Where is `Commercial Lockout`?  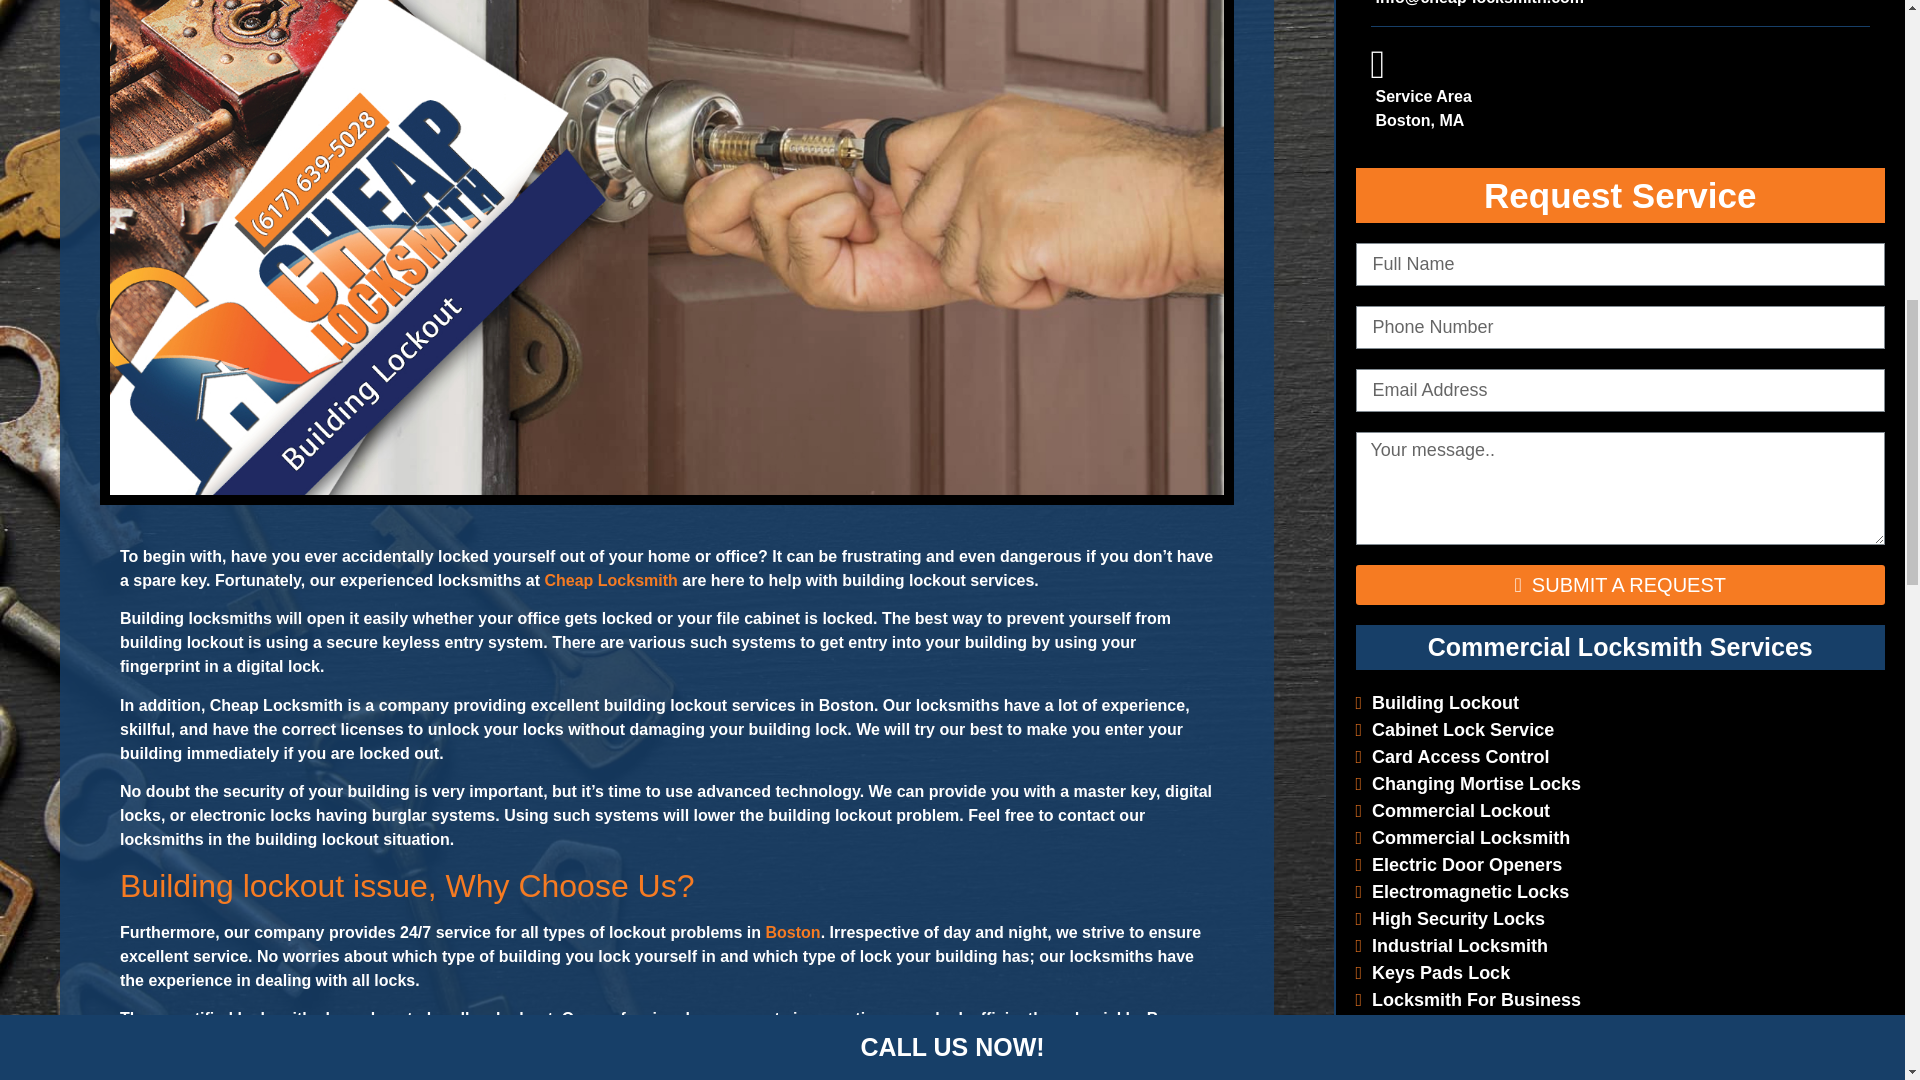
Commercial Lockout is located at coordinates (1453, 810).